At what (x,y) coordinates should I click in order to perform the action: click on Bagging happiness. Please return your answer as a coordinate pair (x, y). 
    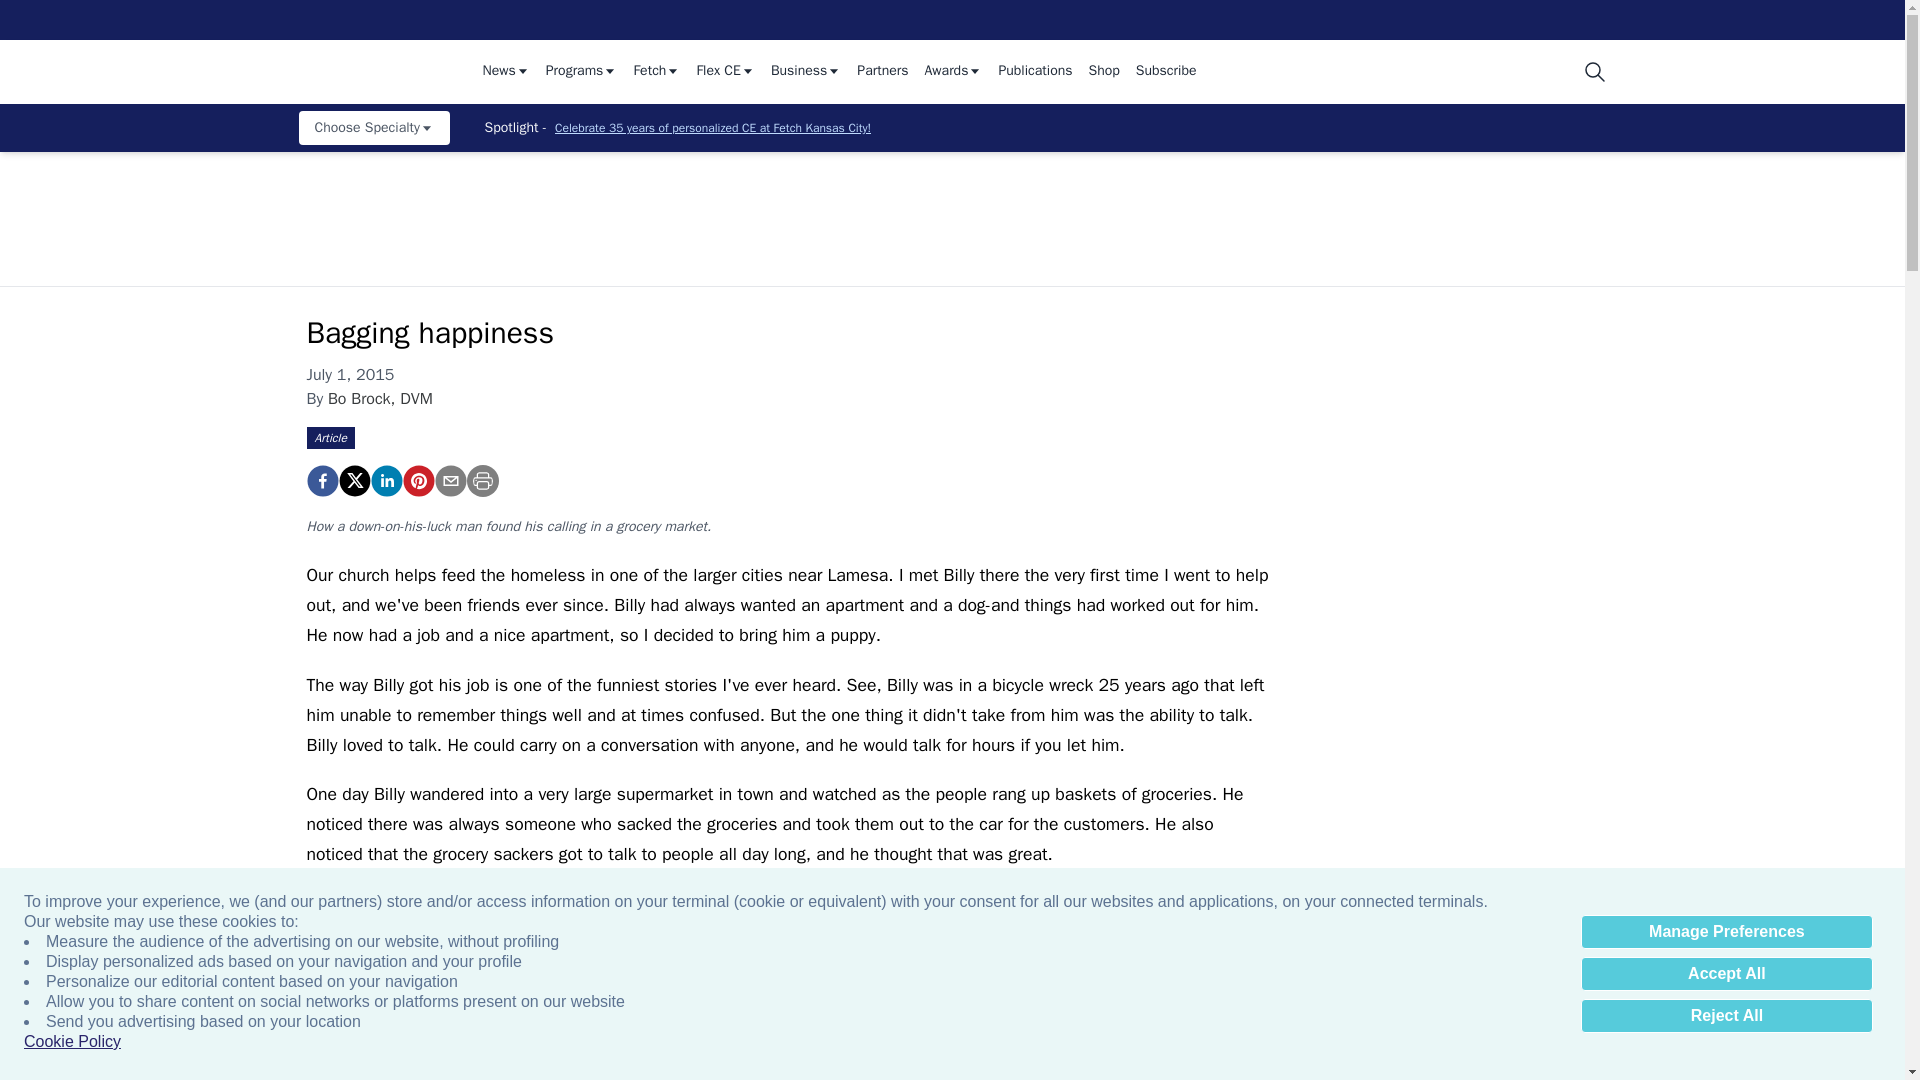
    Looking at the image, I should click on (321, 480).